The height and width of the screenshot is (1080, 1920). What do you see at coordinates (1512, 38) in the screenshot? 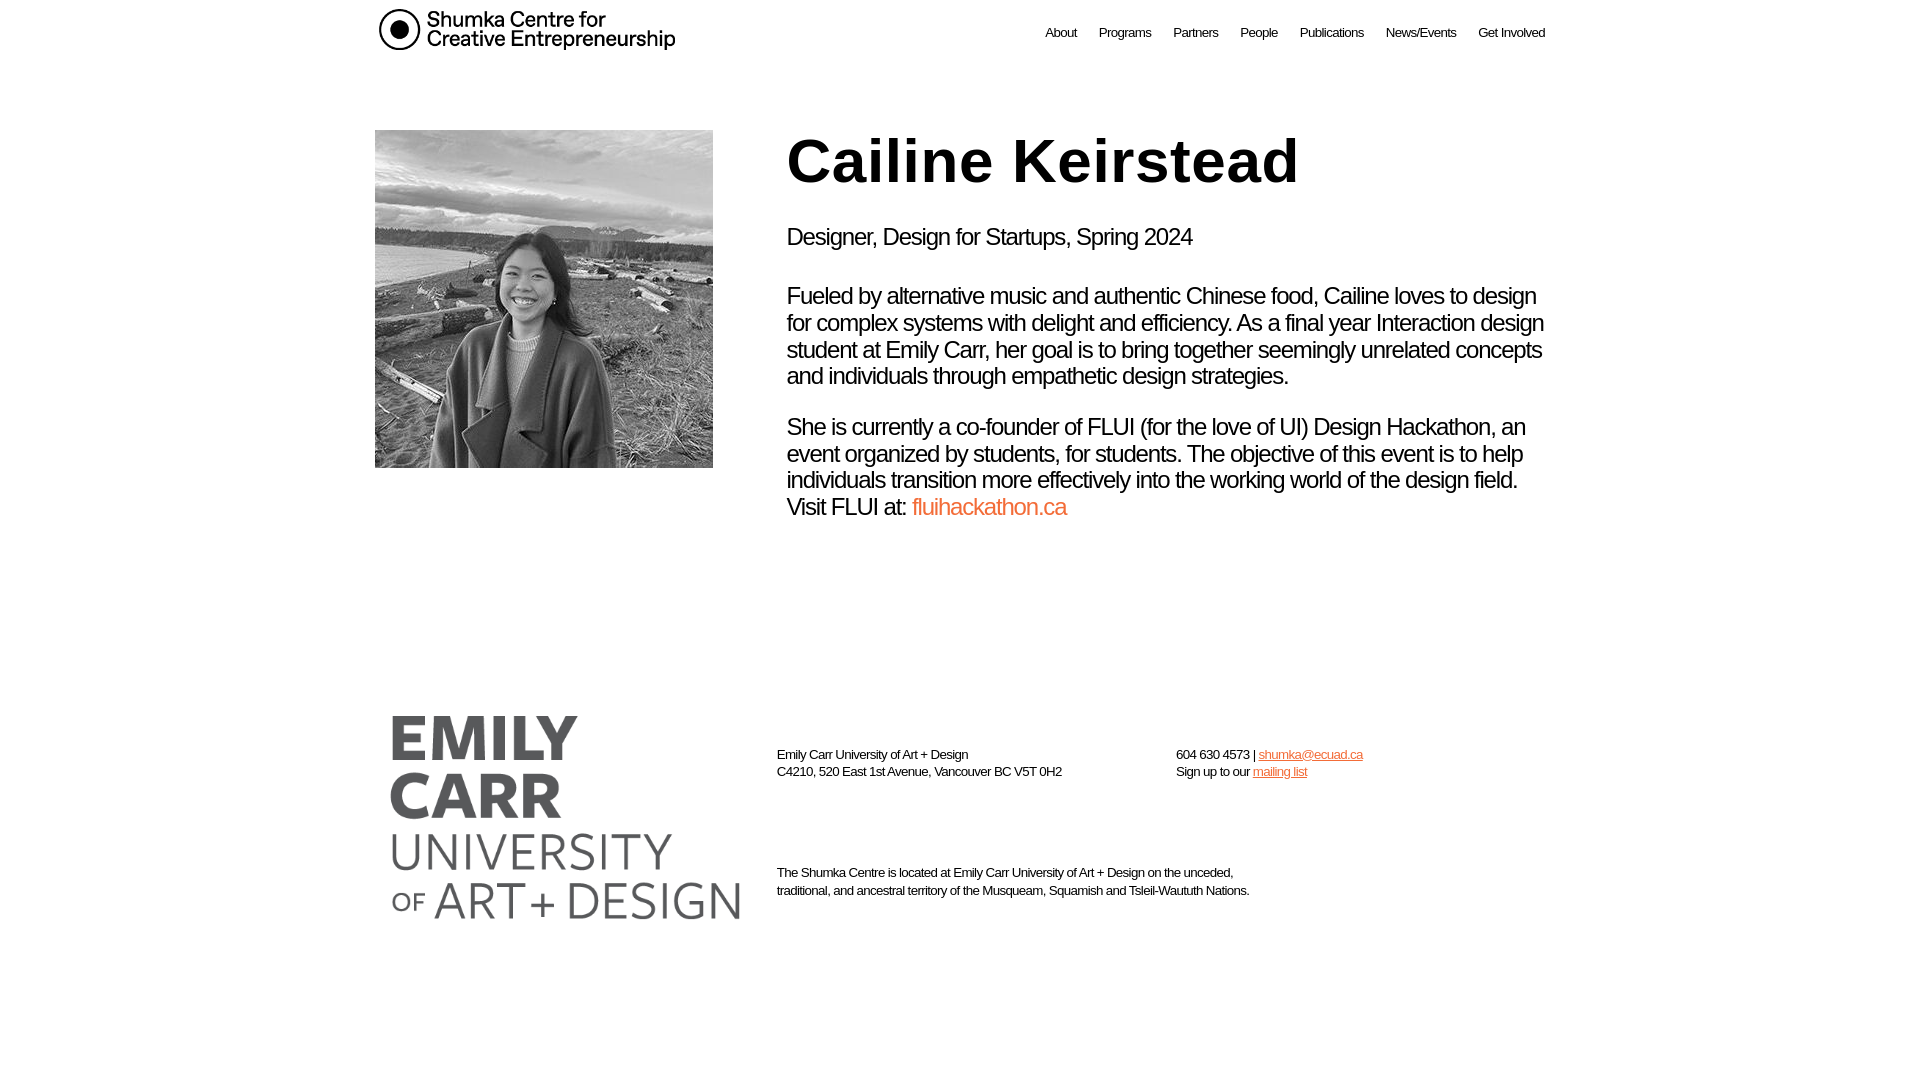
I see `Get Involved` at bounding box center [1512, 38].